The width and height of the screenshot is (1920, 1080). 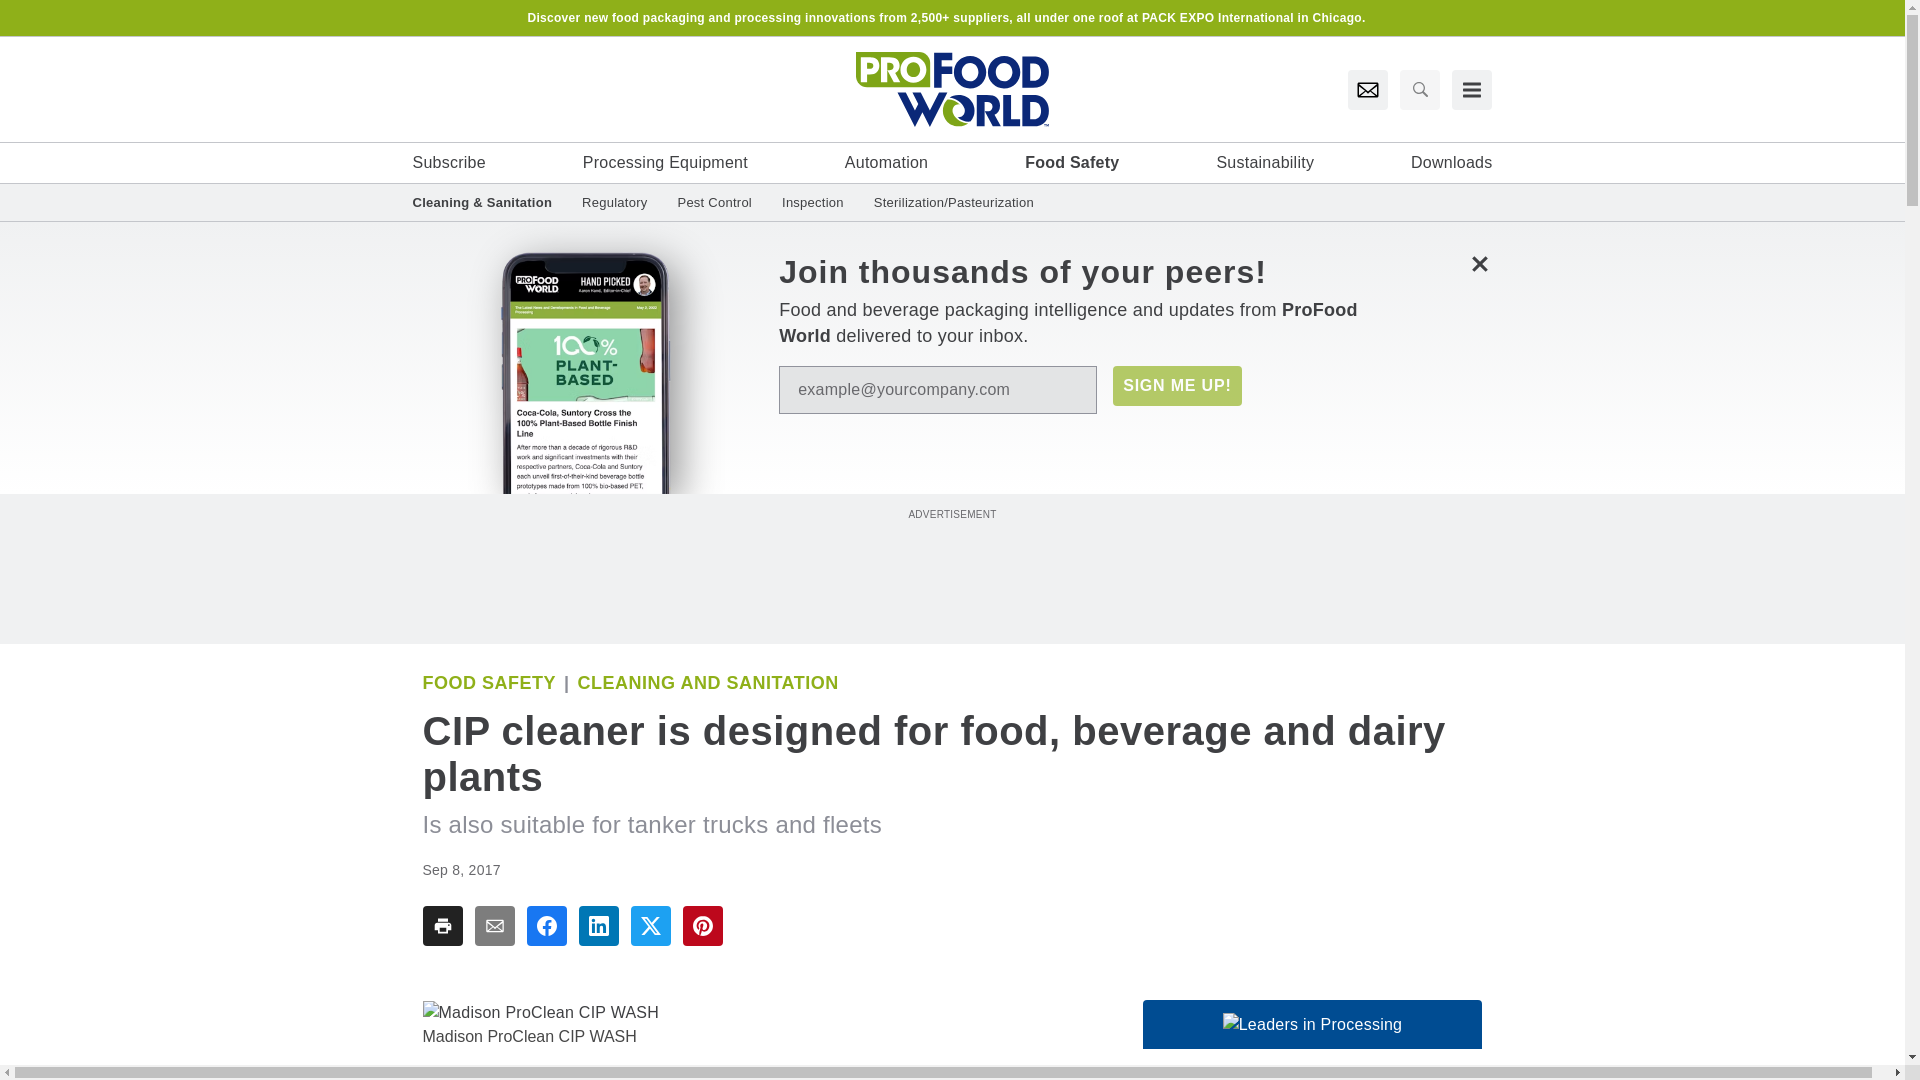 What do you see at coordinates (494, 926) in the screenshot?
I see `Share To email` at bounding box center [494, 926].